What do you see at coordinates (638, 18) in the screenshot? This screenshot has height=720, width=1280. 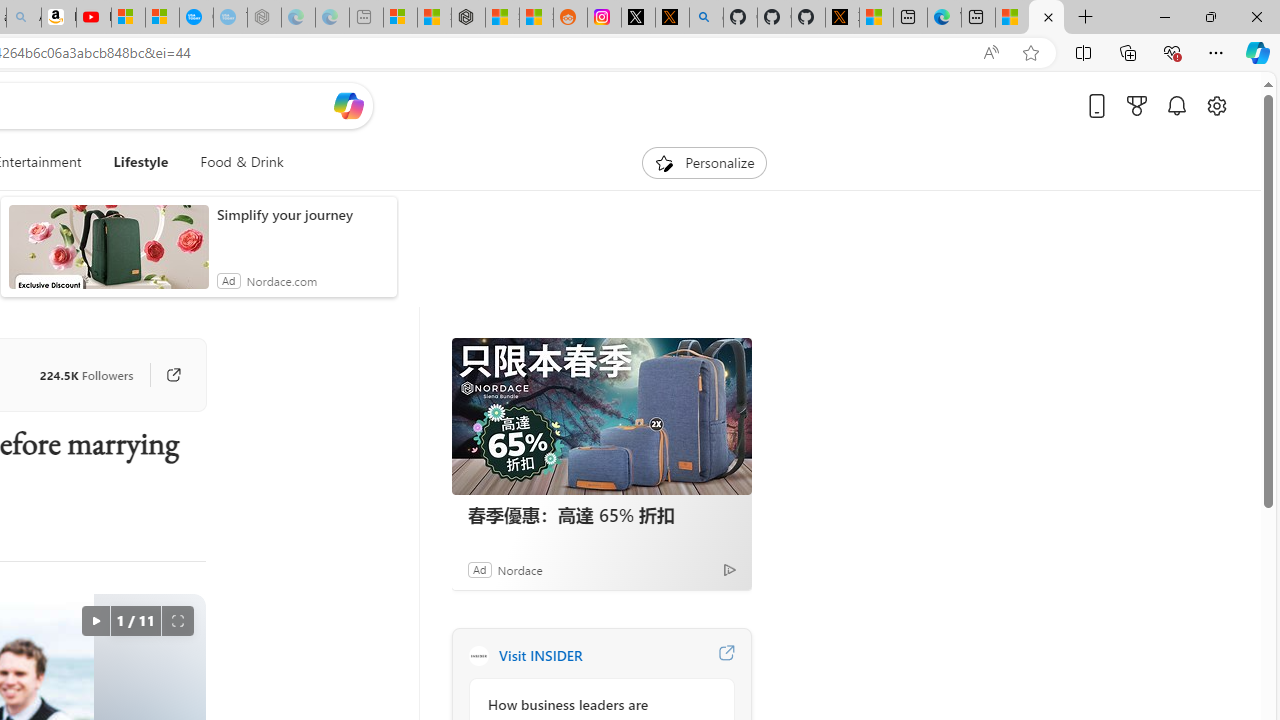 I see `Log in to X / X` at bounding box center [638, 18].